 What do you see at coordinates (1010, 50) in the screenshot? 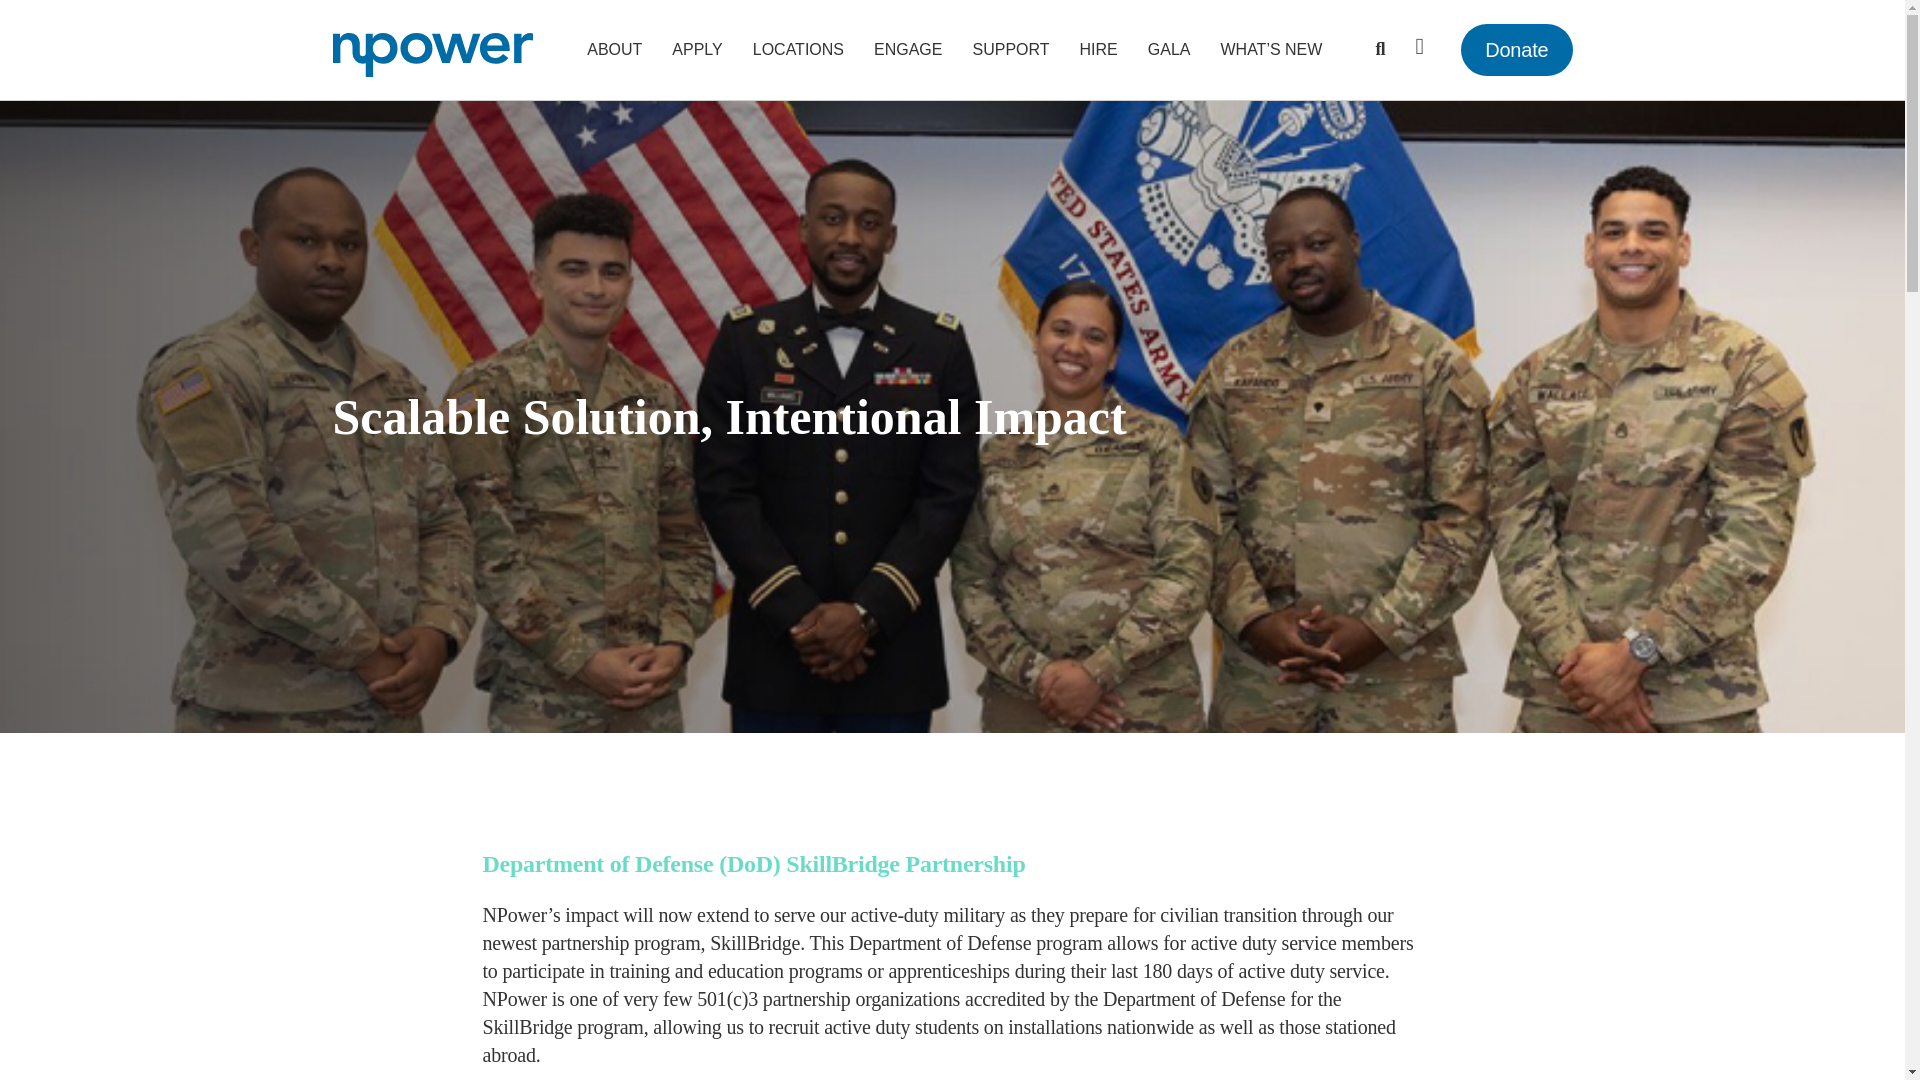
I see `SUPPORT` at bounding box center [1010, 50].